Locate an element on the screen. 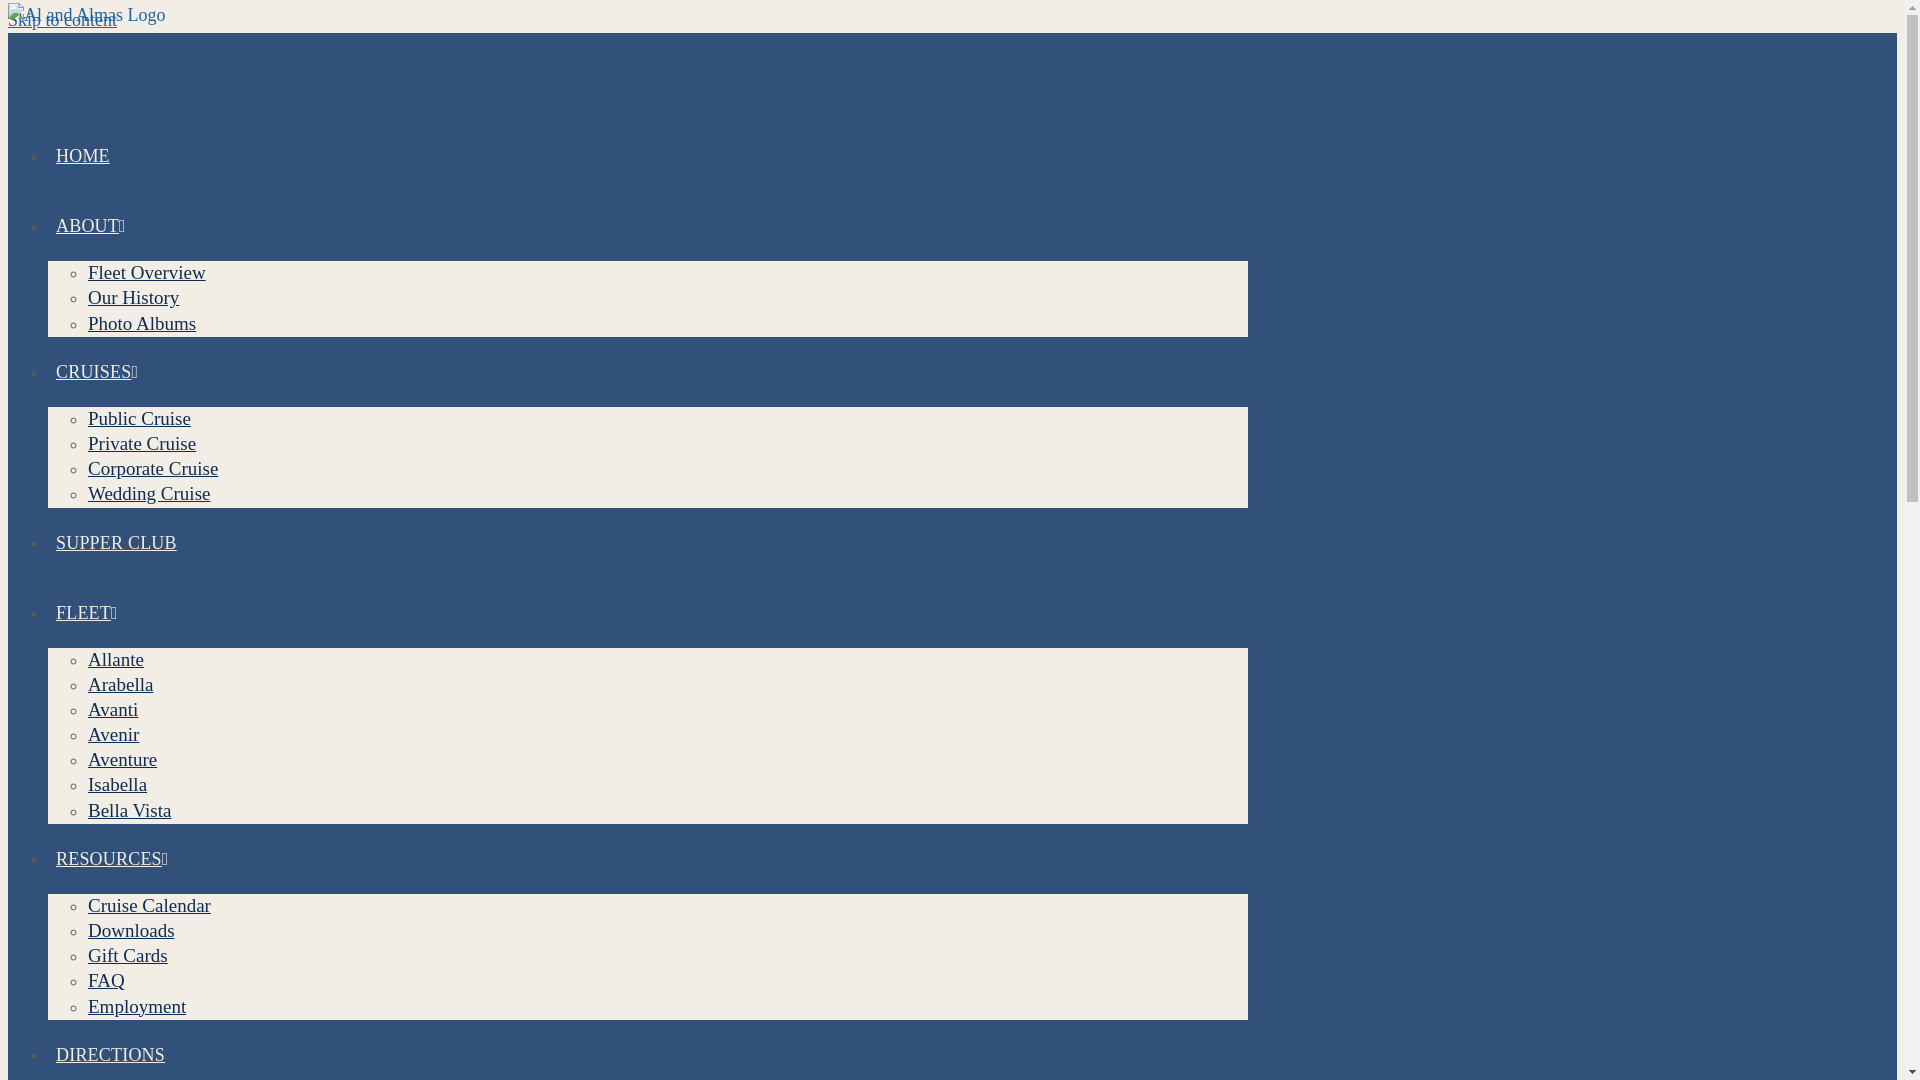 The height and width of the screenshot is (1080, 1920). FAQ is located at coordinates (106, 980).